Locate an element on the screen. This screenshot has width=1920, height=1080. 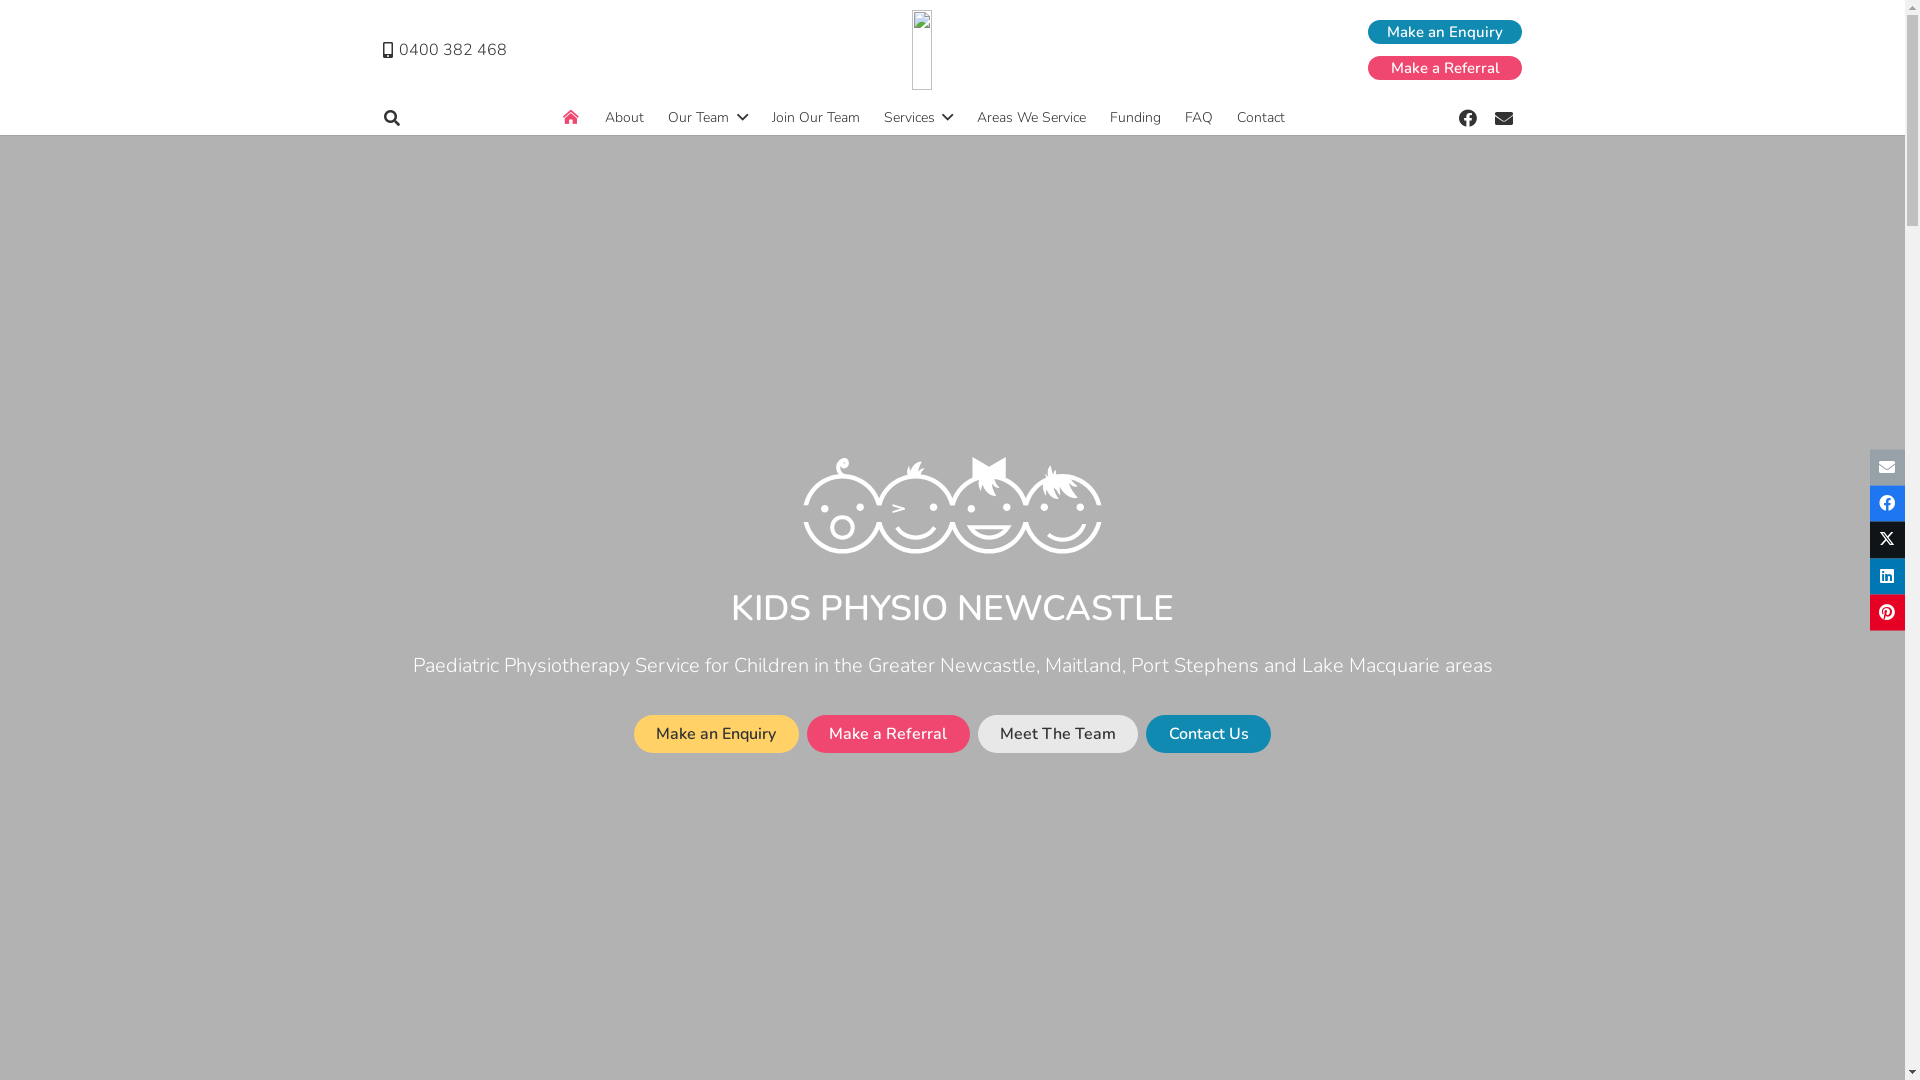
Send an Email is located at coordinates (1076, 764).